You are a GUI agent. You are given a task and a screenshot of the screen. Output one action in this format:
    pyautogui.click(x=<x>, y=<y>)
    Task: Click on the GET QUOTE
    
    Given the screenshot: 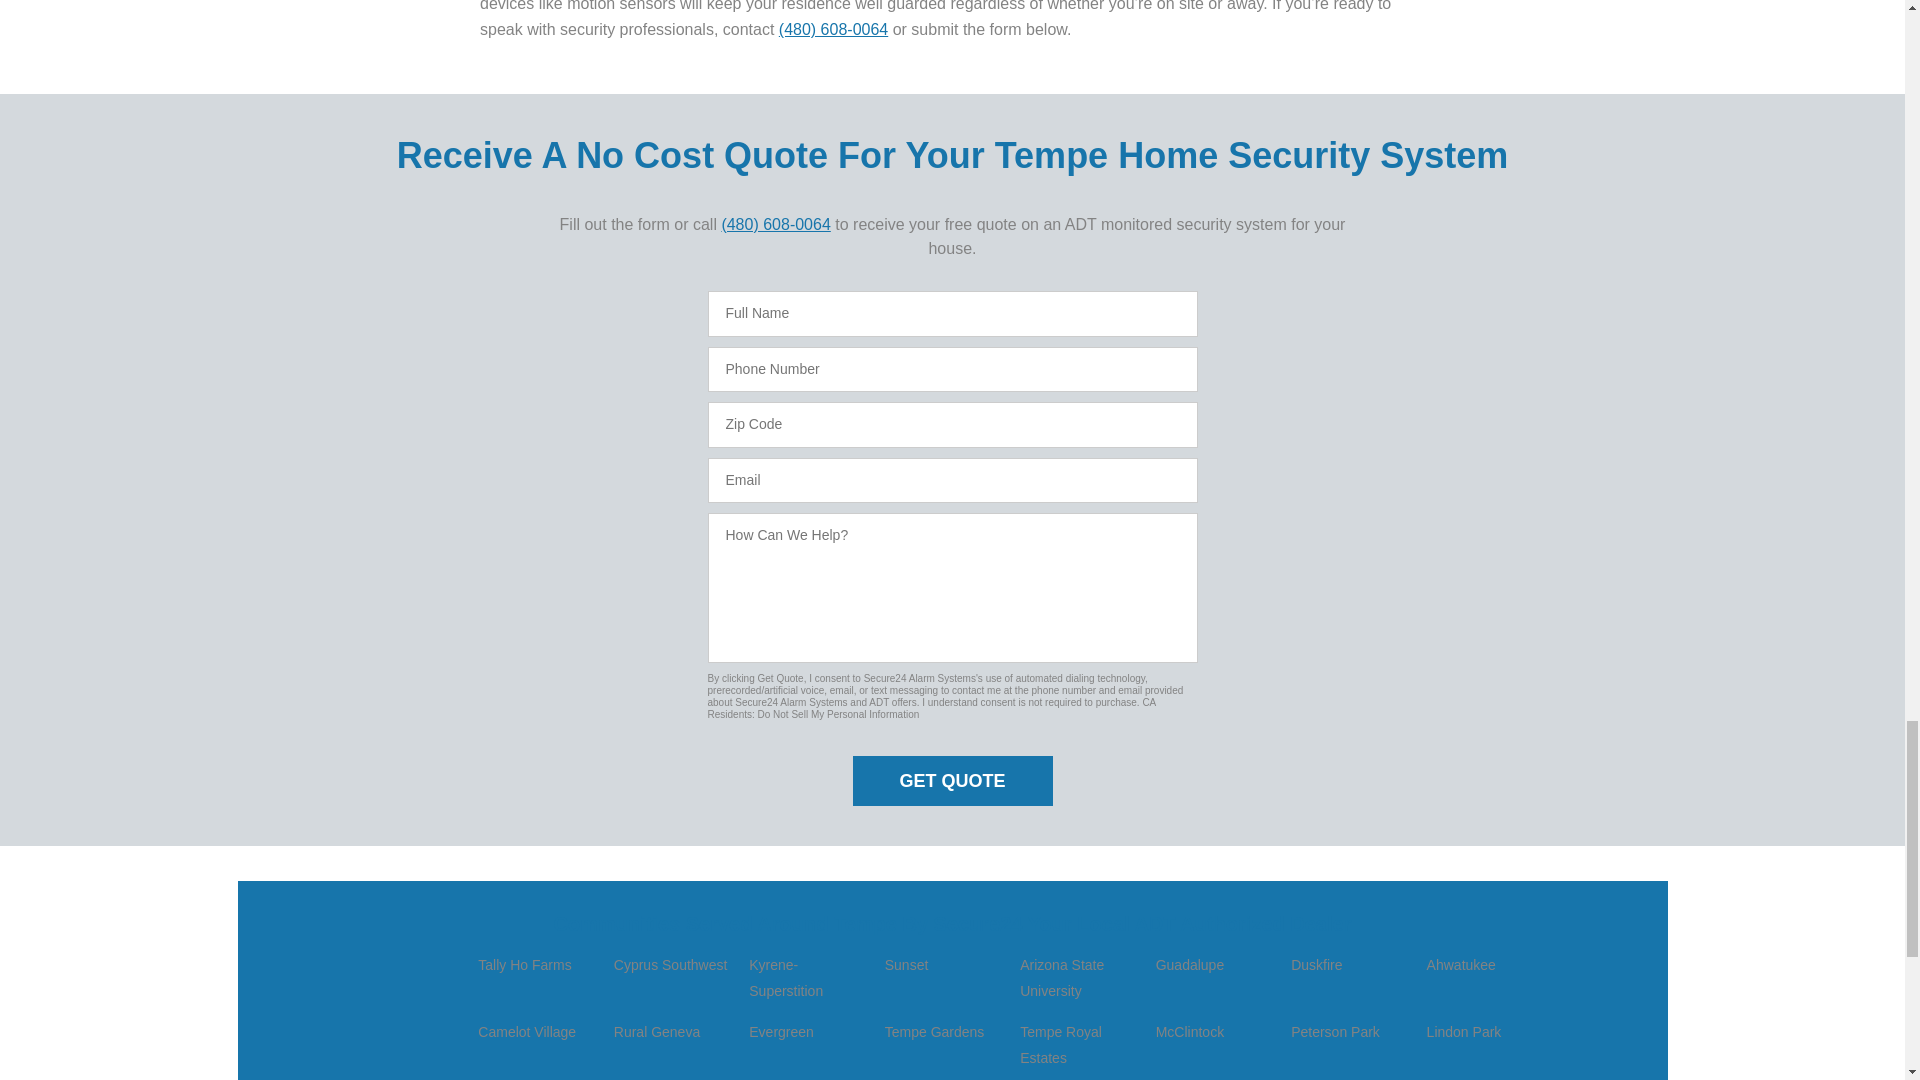 What is the action you would take?
    pyautogui.click(x=952, y=780)
    